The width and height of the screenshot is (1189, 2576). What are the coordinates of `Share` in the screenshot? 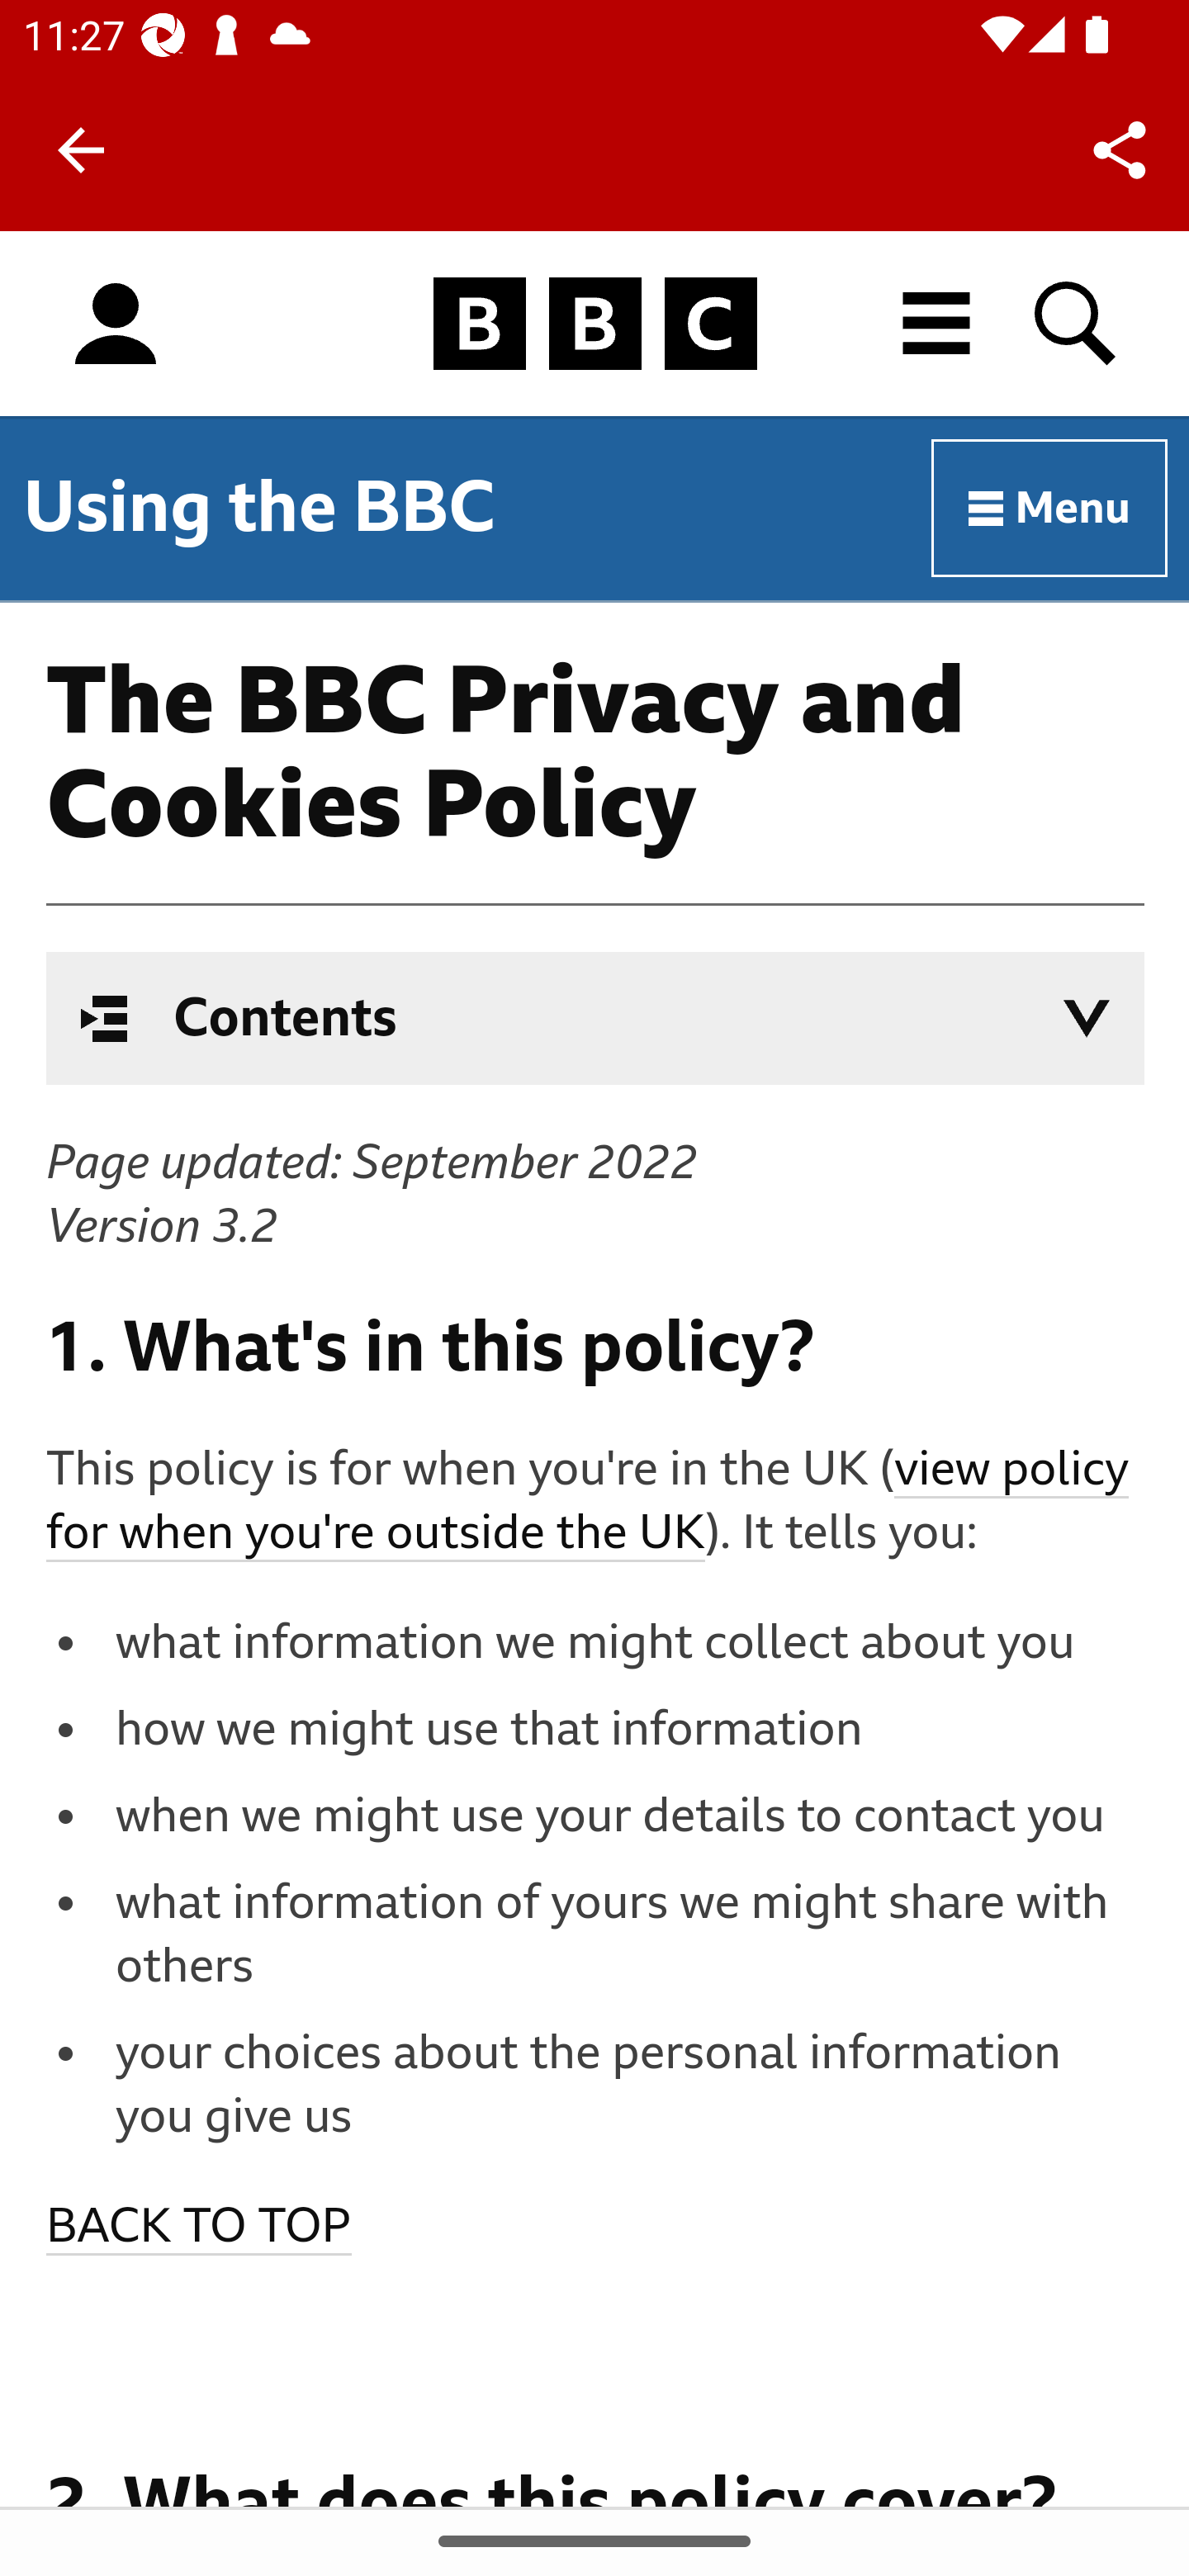 It's located at (1120, 149).